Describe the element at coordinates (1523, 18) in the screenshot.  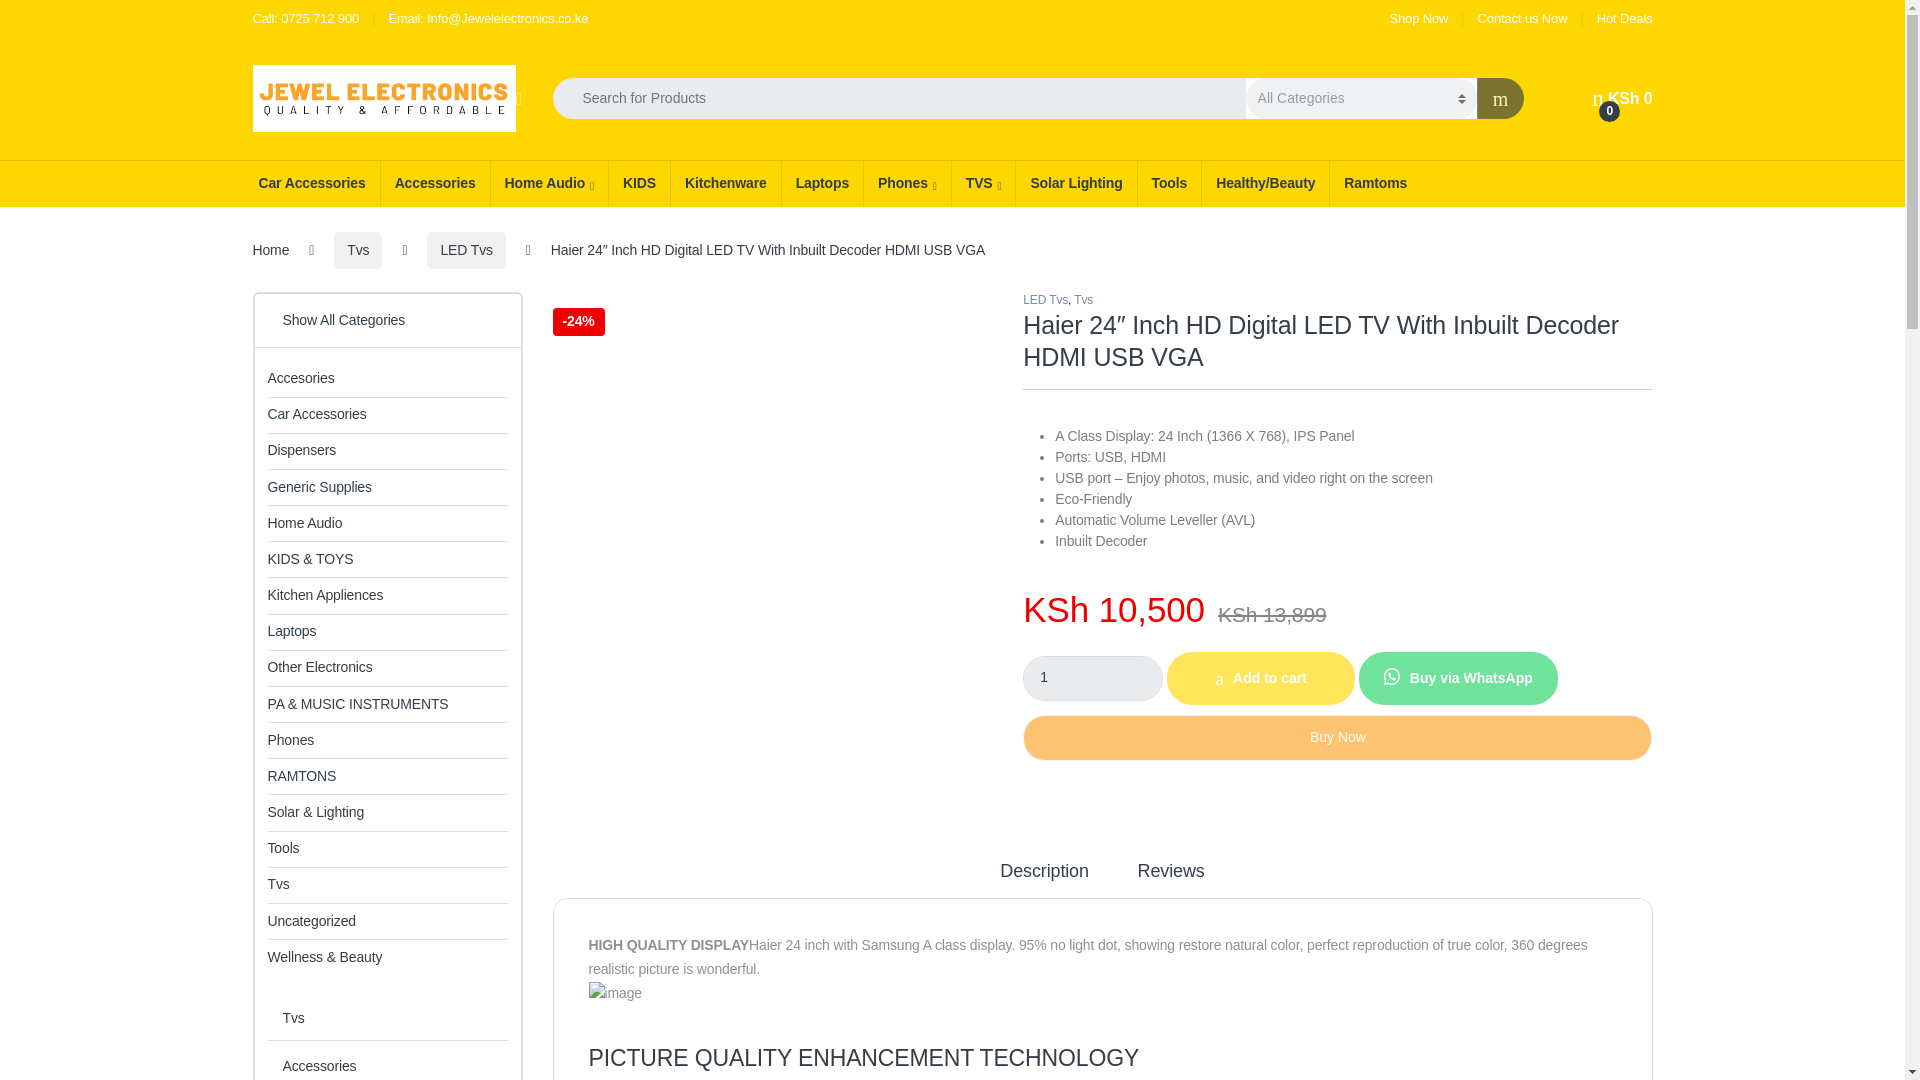
I see `Contact us Now` at that location.